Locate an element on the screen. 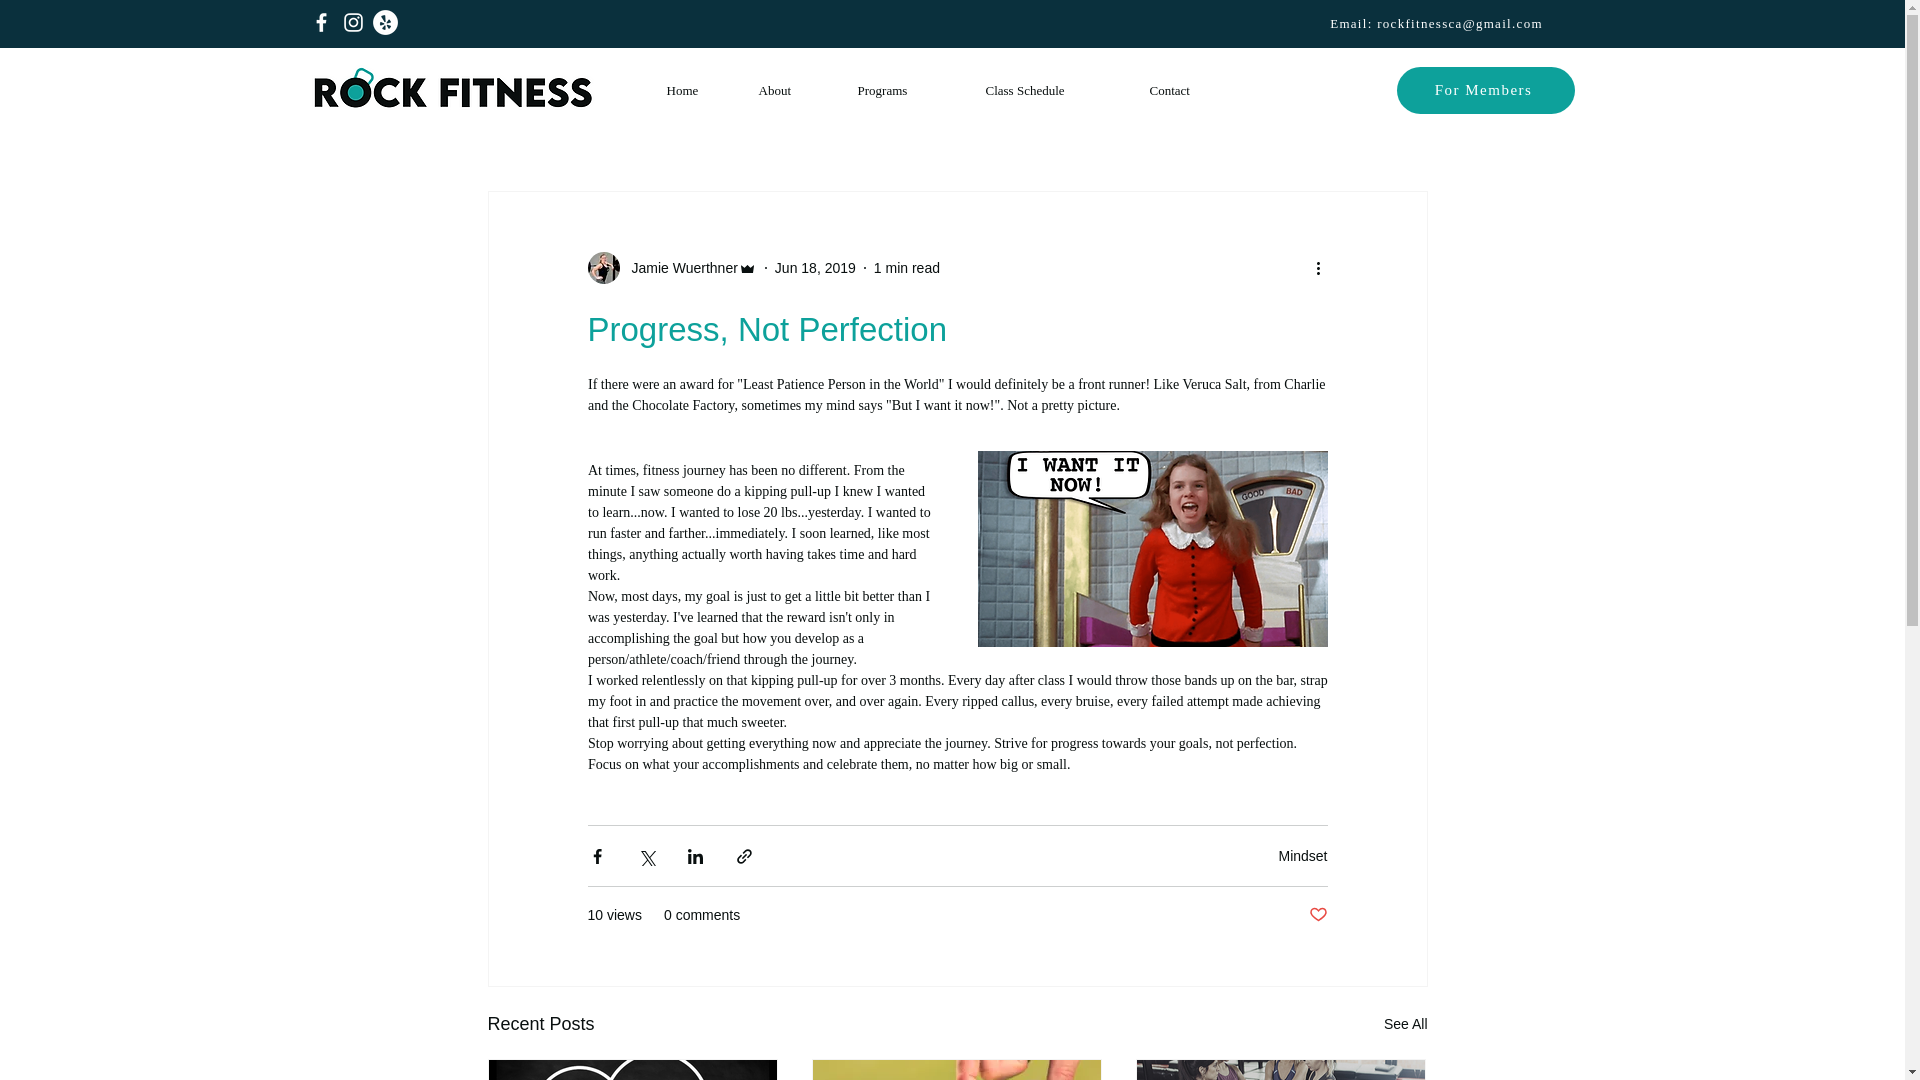 This screenshot has width=1920, height=1080. Post not marked as liked is located at coordinates (1316, 915).